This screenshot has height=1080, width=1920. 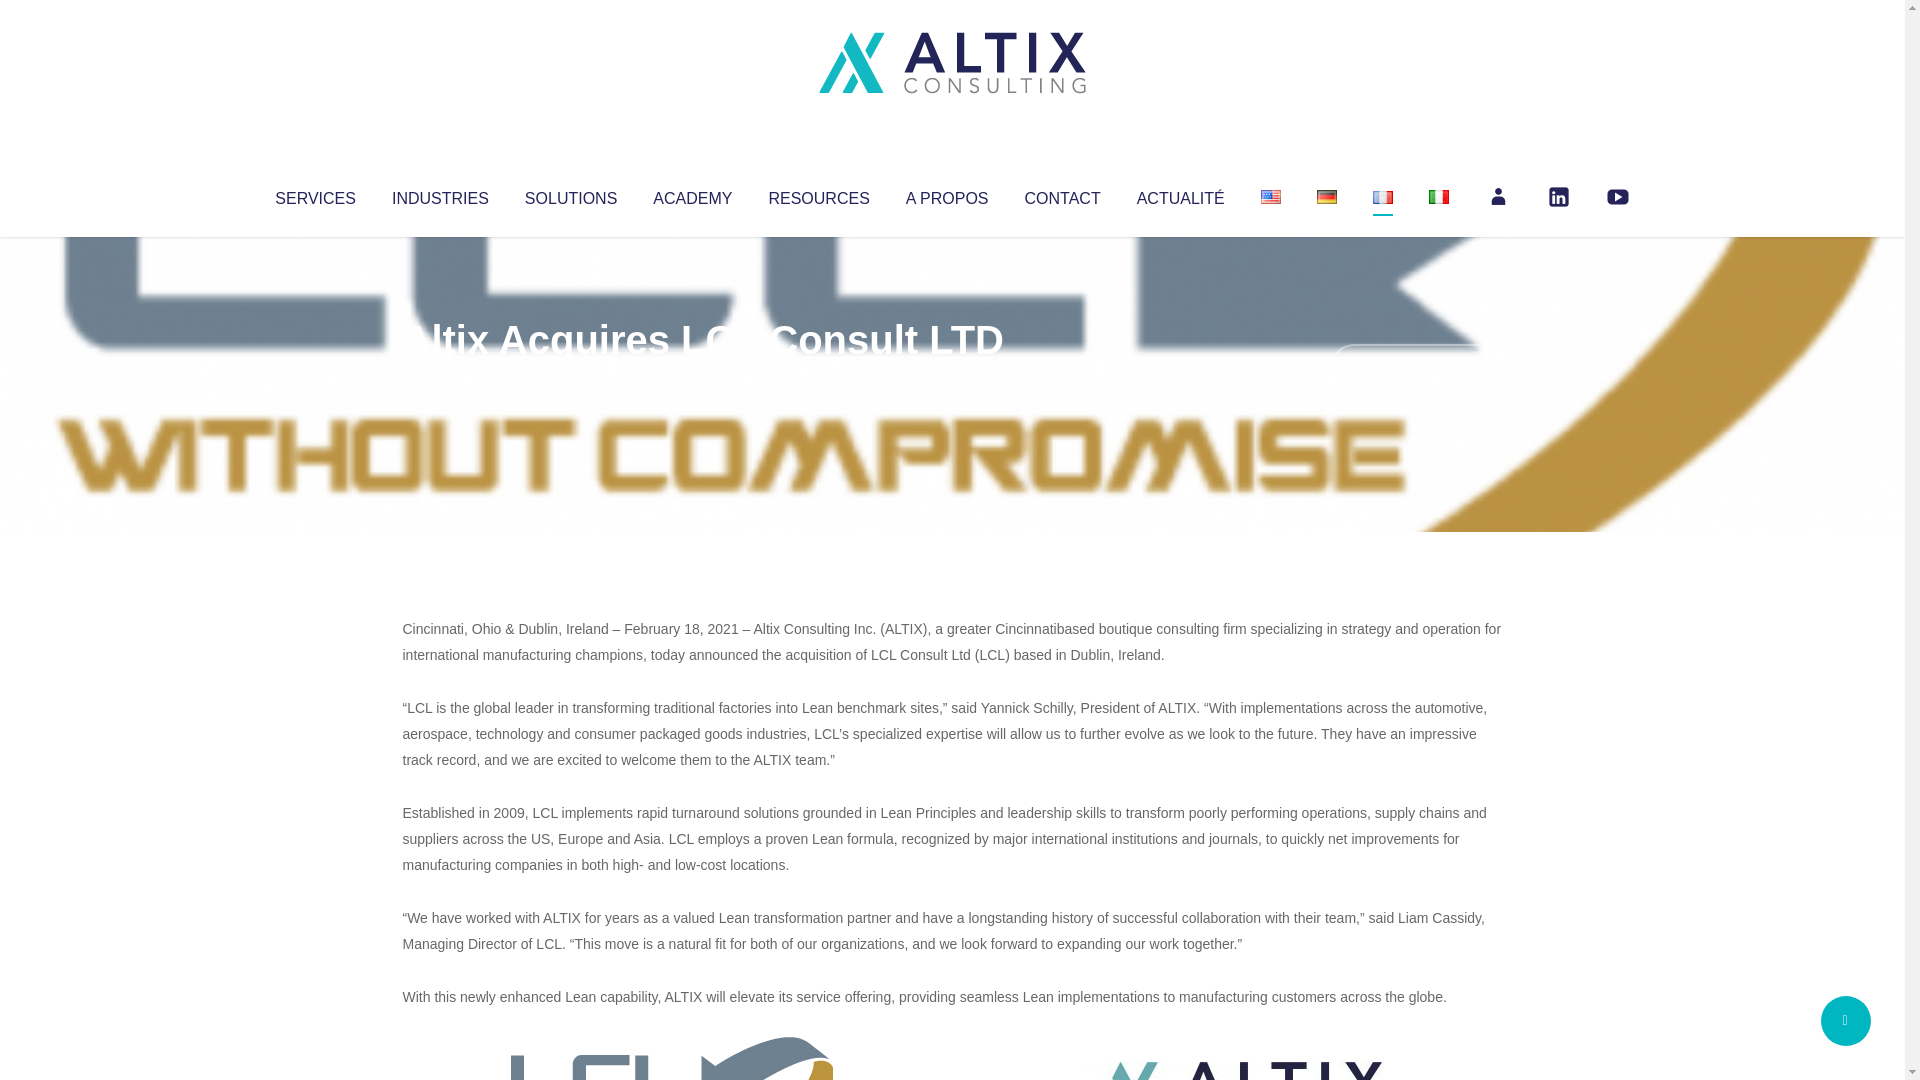 What do you see at coordinates (818, 194) in the screenshot?
I see `RESOURCES` at bounding box center [818, 194].